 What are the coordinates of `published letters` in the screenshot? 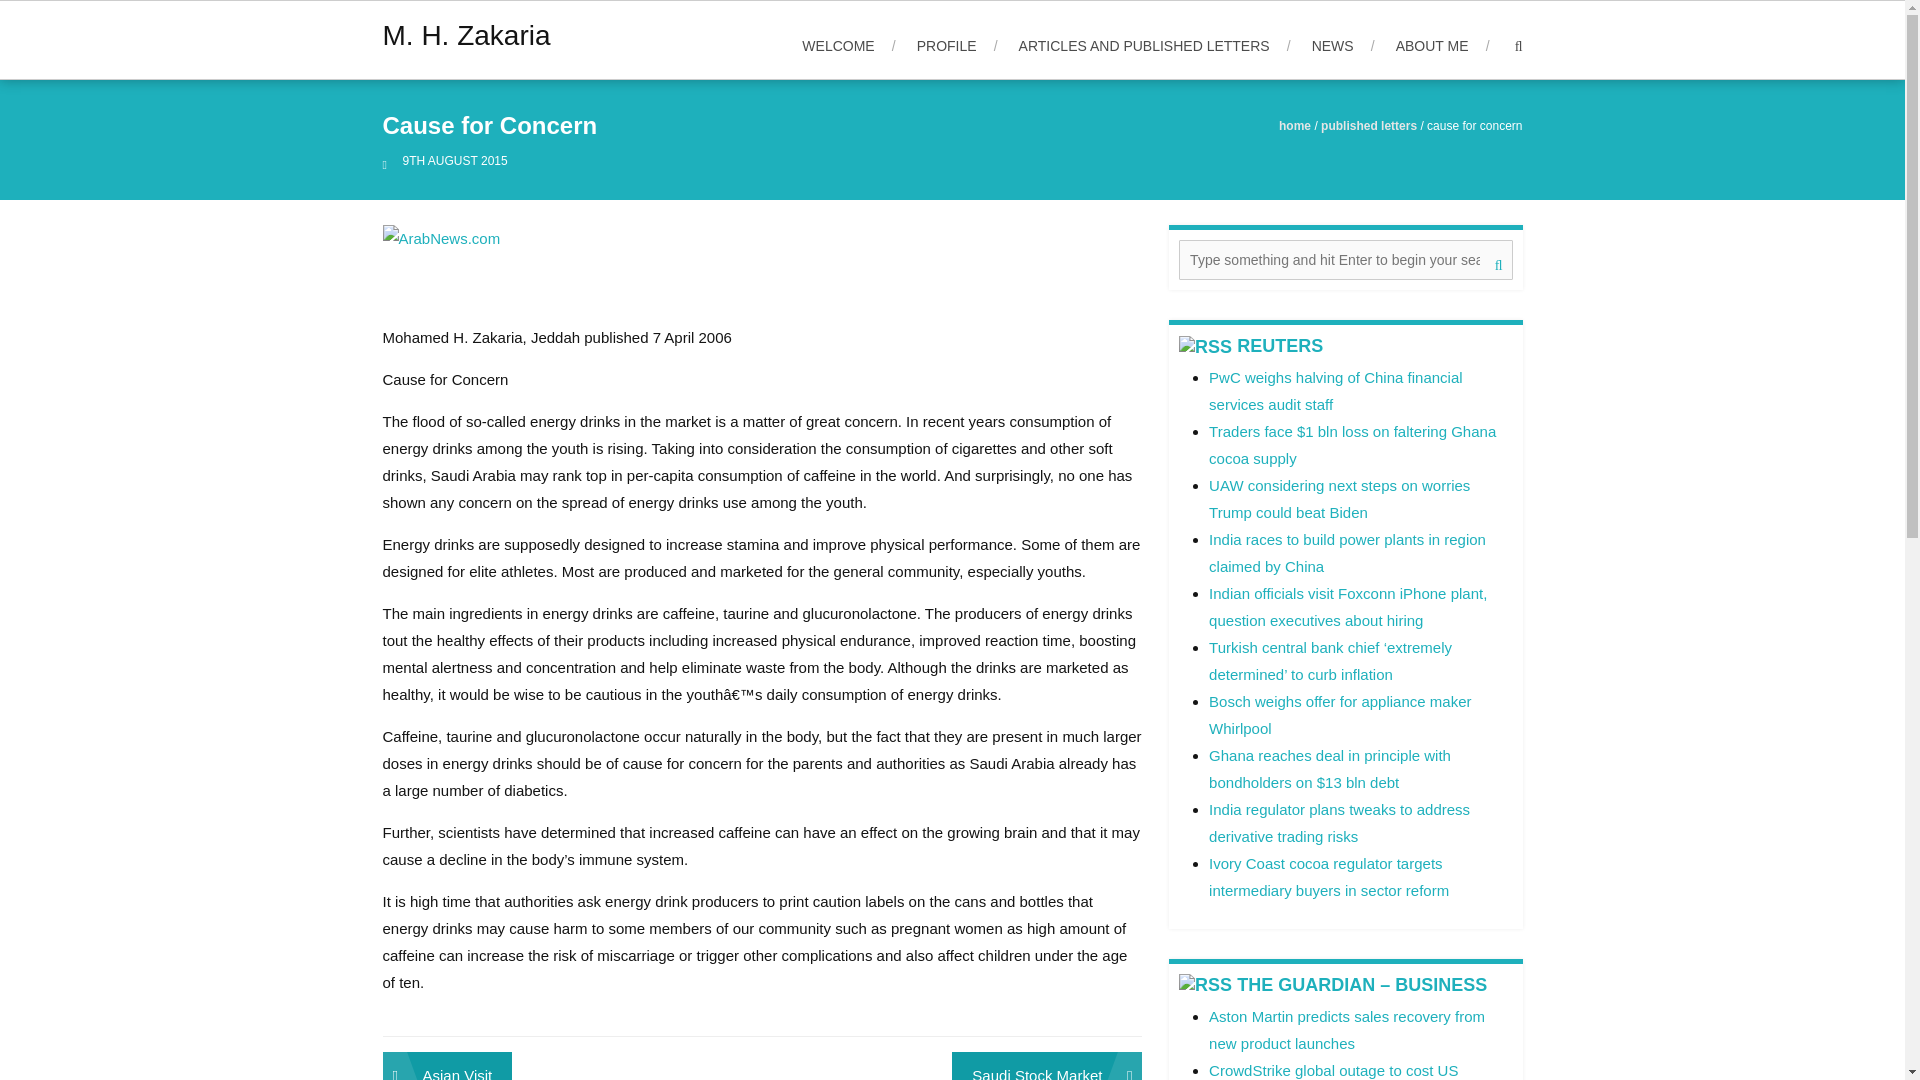 It's located at (1368, 125).